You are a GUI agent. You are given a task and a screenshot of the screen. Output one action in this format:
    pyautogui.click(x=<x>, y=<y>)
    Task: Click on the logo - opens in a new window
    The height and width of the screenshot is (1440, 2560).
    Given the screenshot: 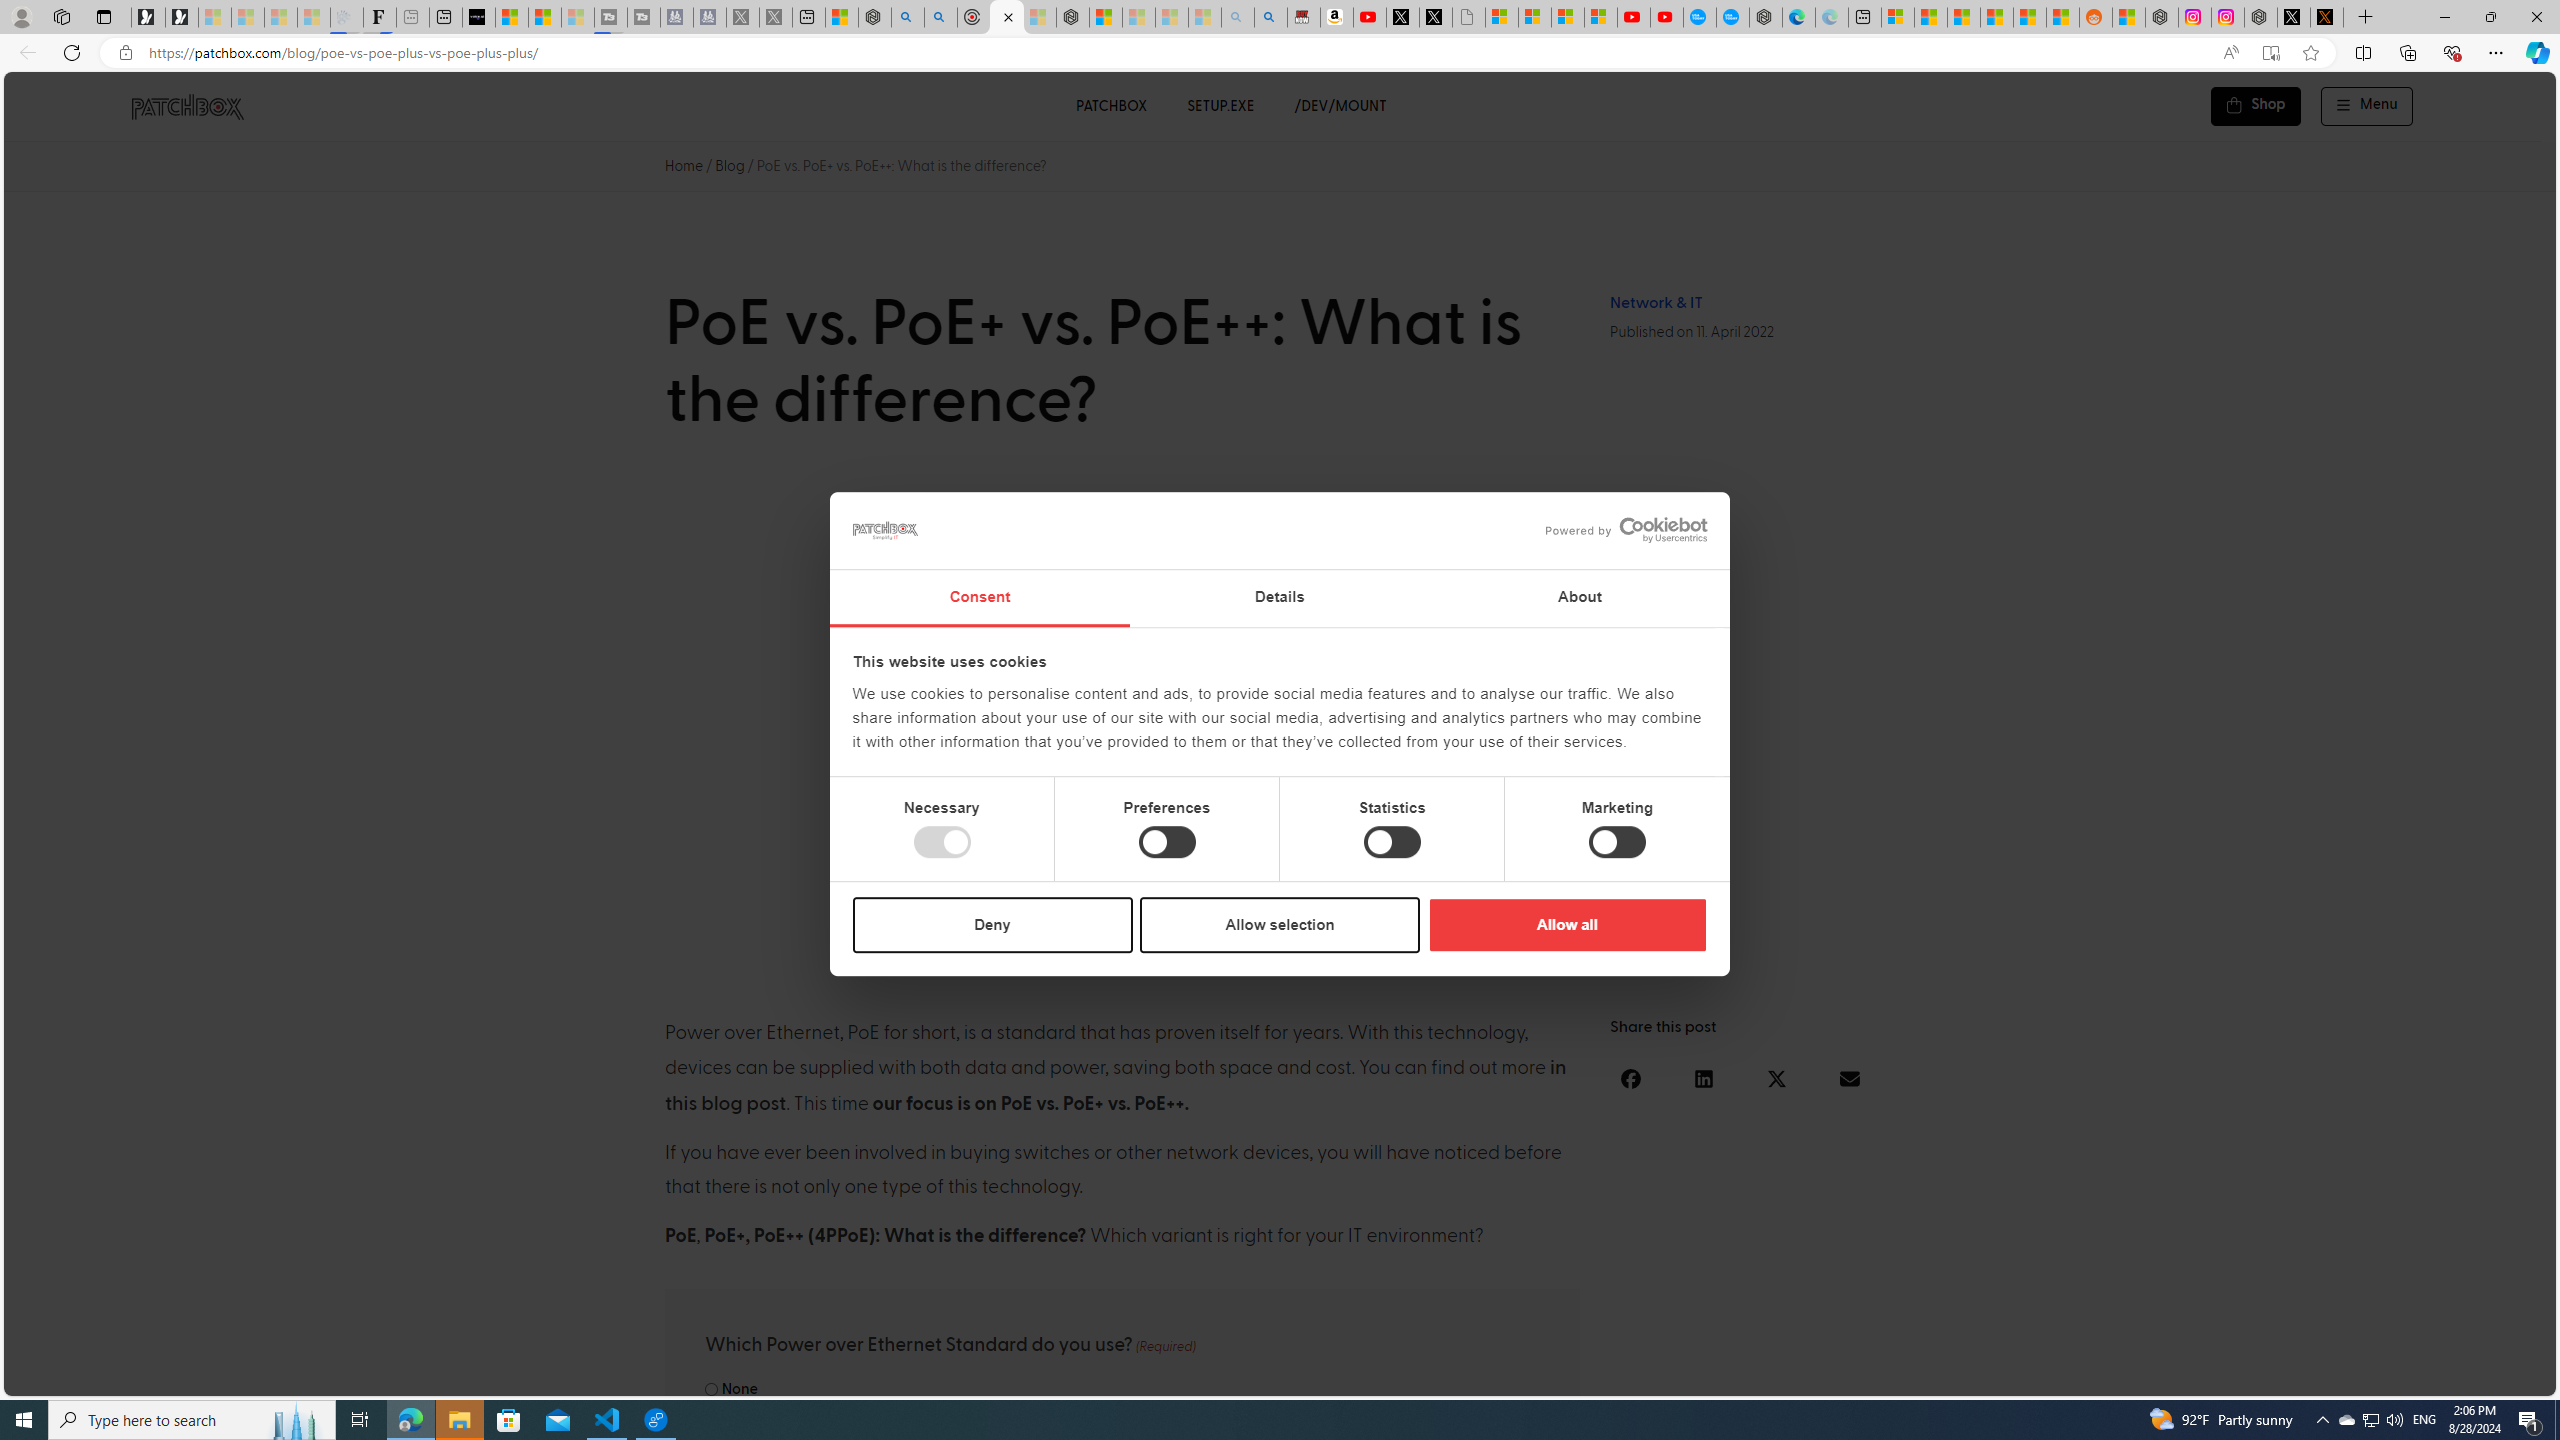 What is the action you would take?
    pyautogui.click(x=1618, y=530)
    